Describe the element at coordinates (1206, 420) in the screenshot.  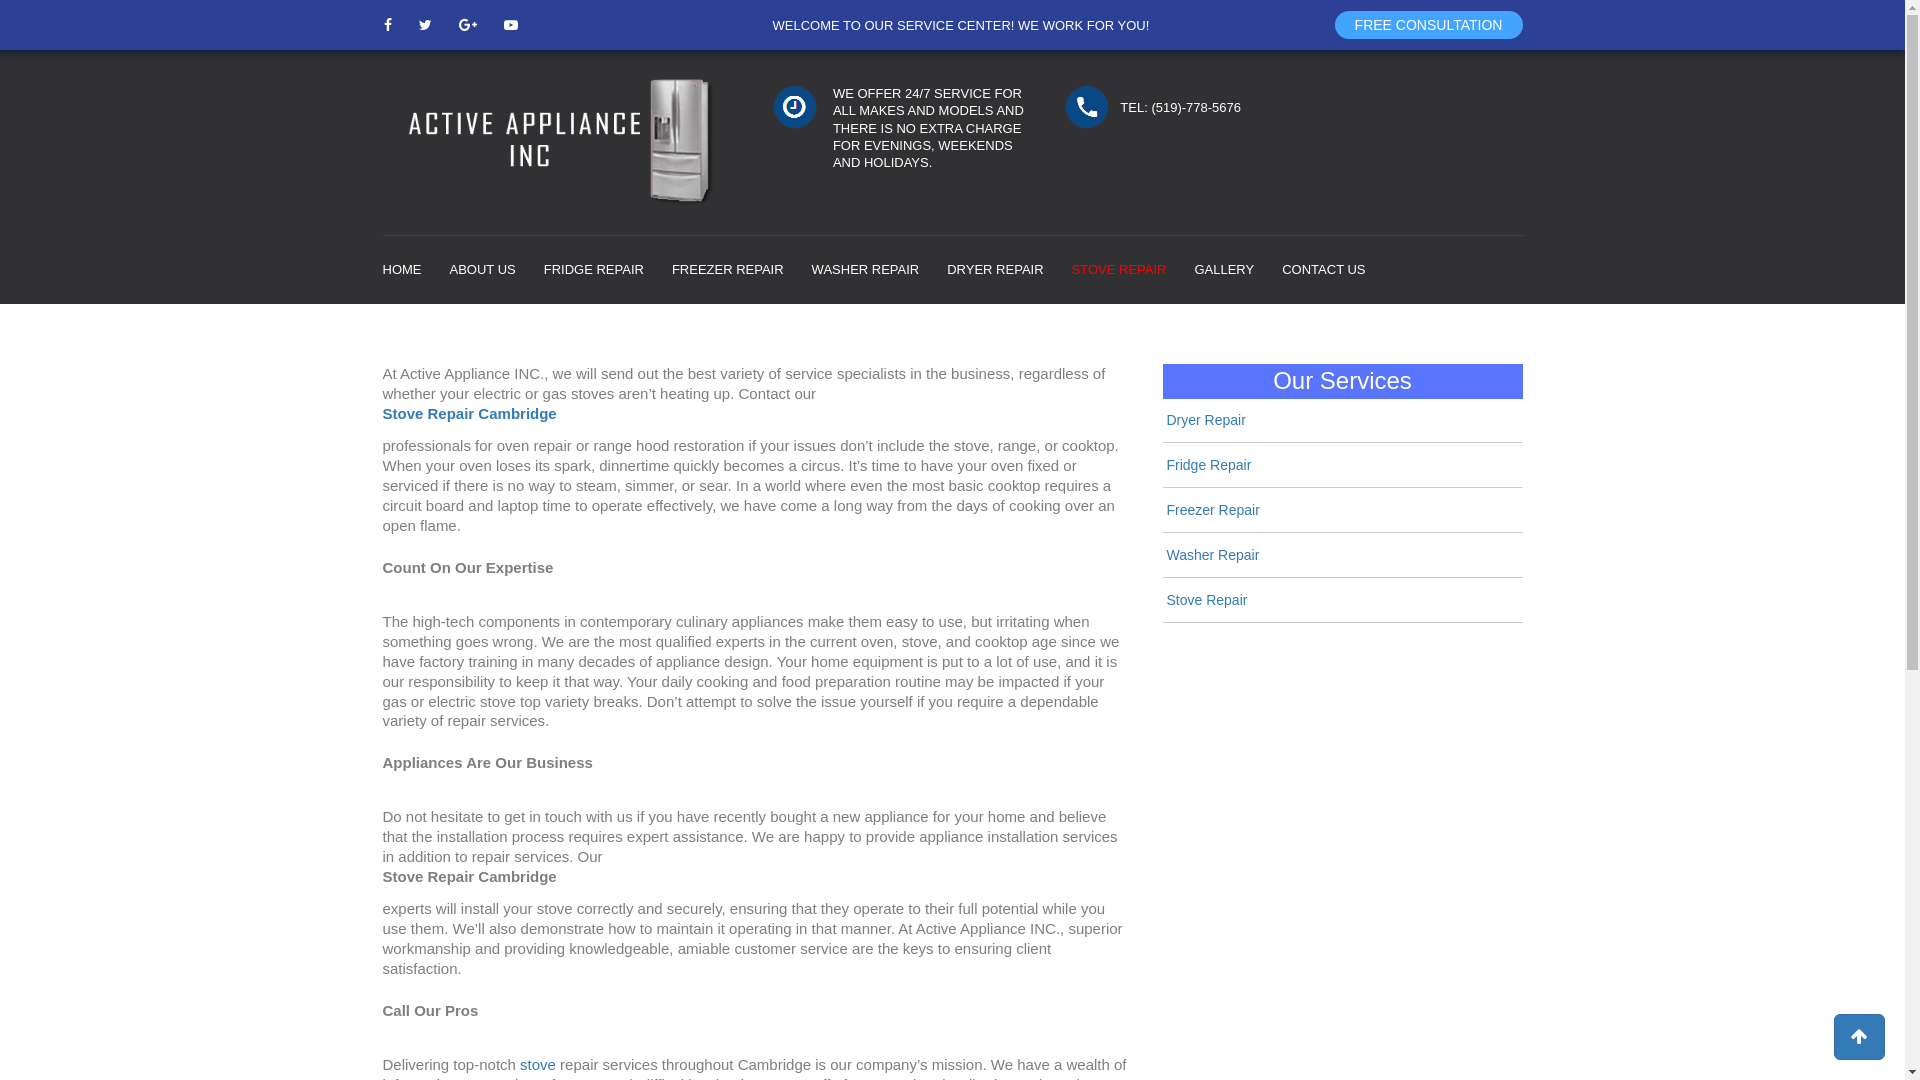
I see `Dryer Repair` at that location.